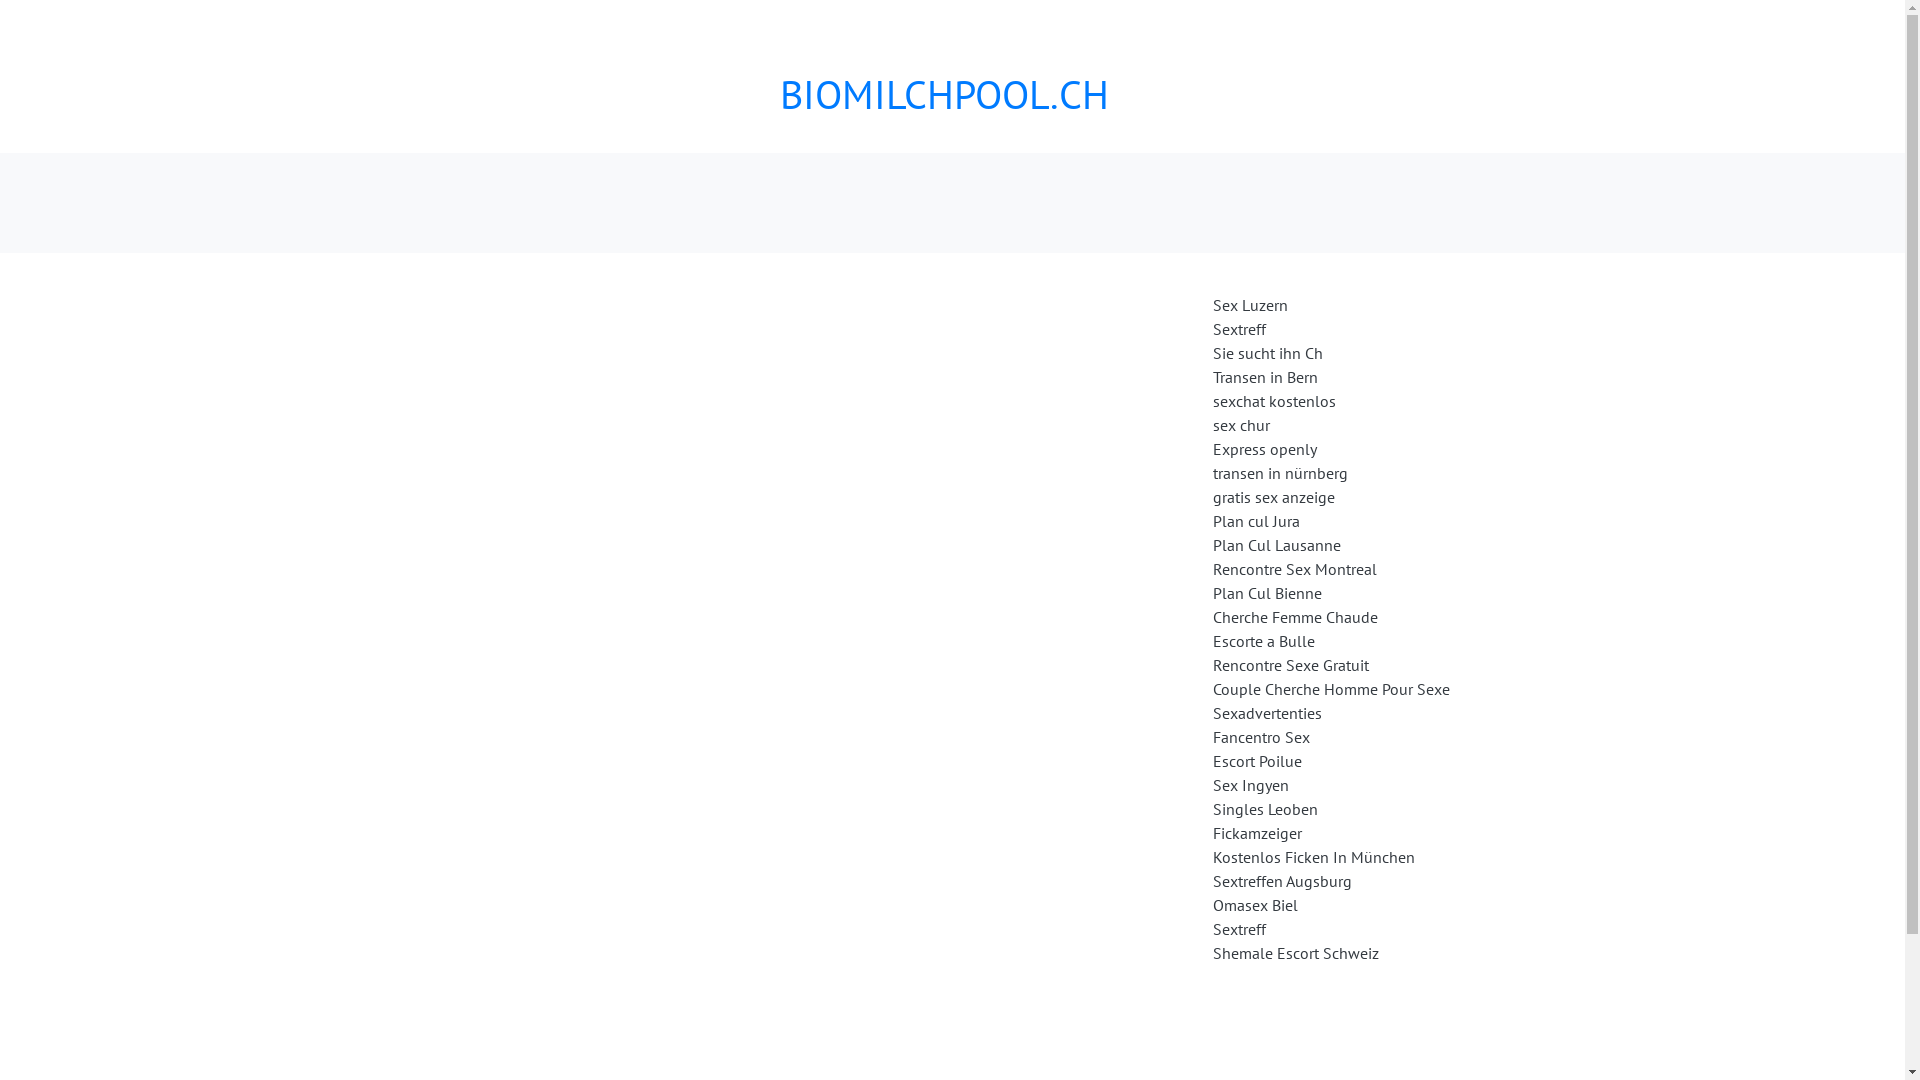 The image size is (1920, 1080). I want to click on Couple Cherche Homme Pour Sexe, so click(1330, 689).